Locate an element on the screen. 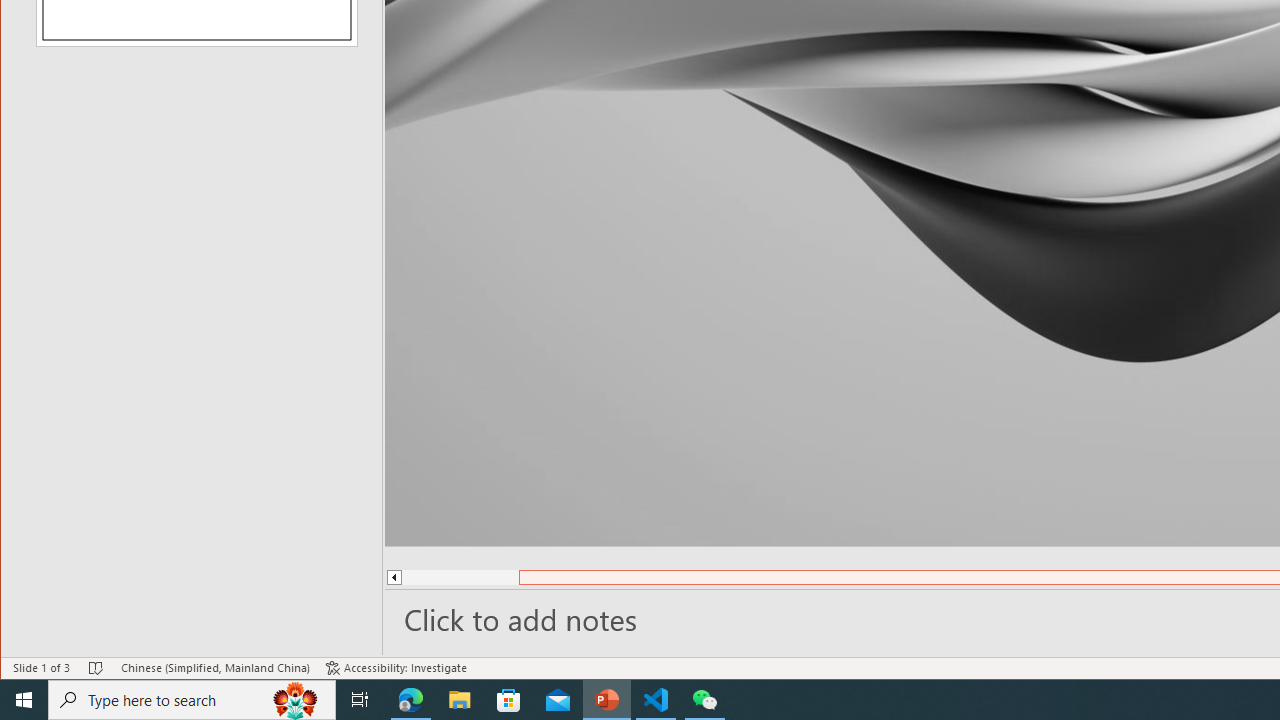  WeChat - 1 running window is located at coordinates (704, 700).